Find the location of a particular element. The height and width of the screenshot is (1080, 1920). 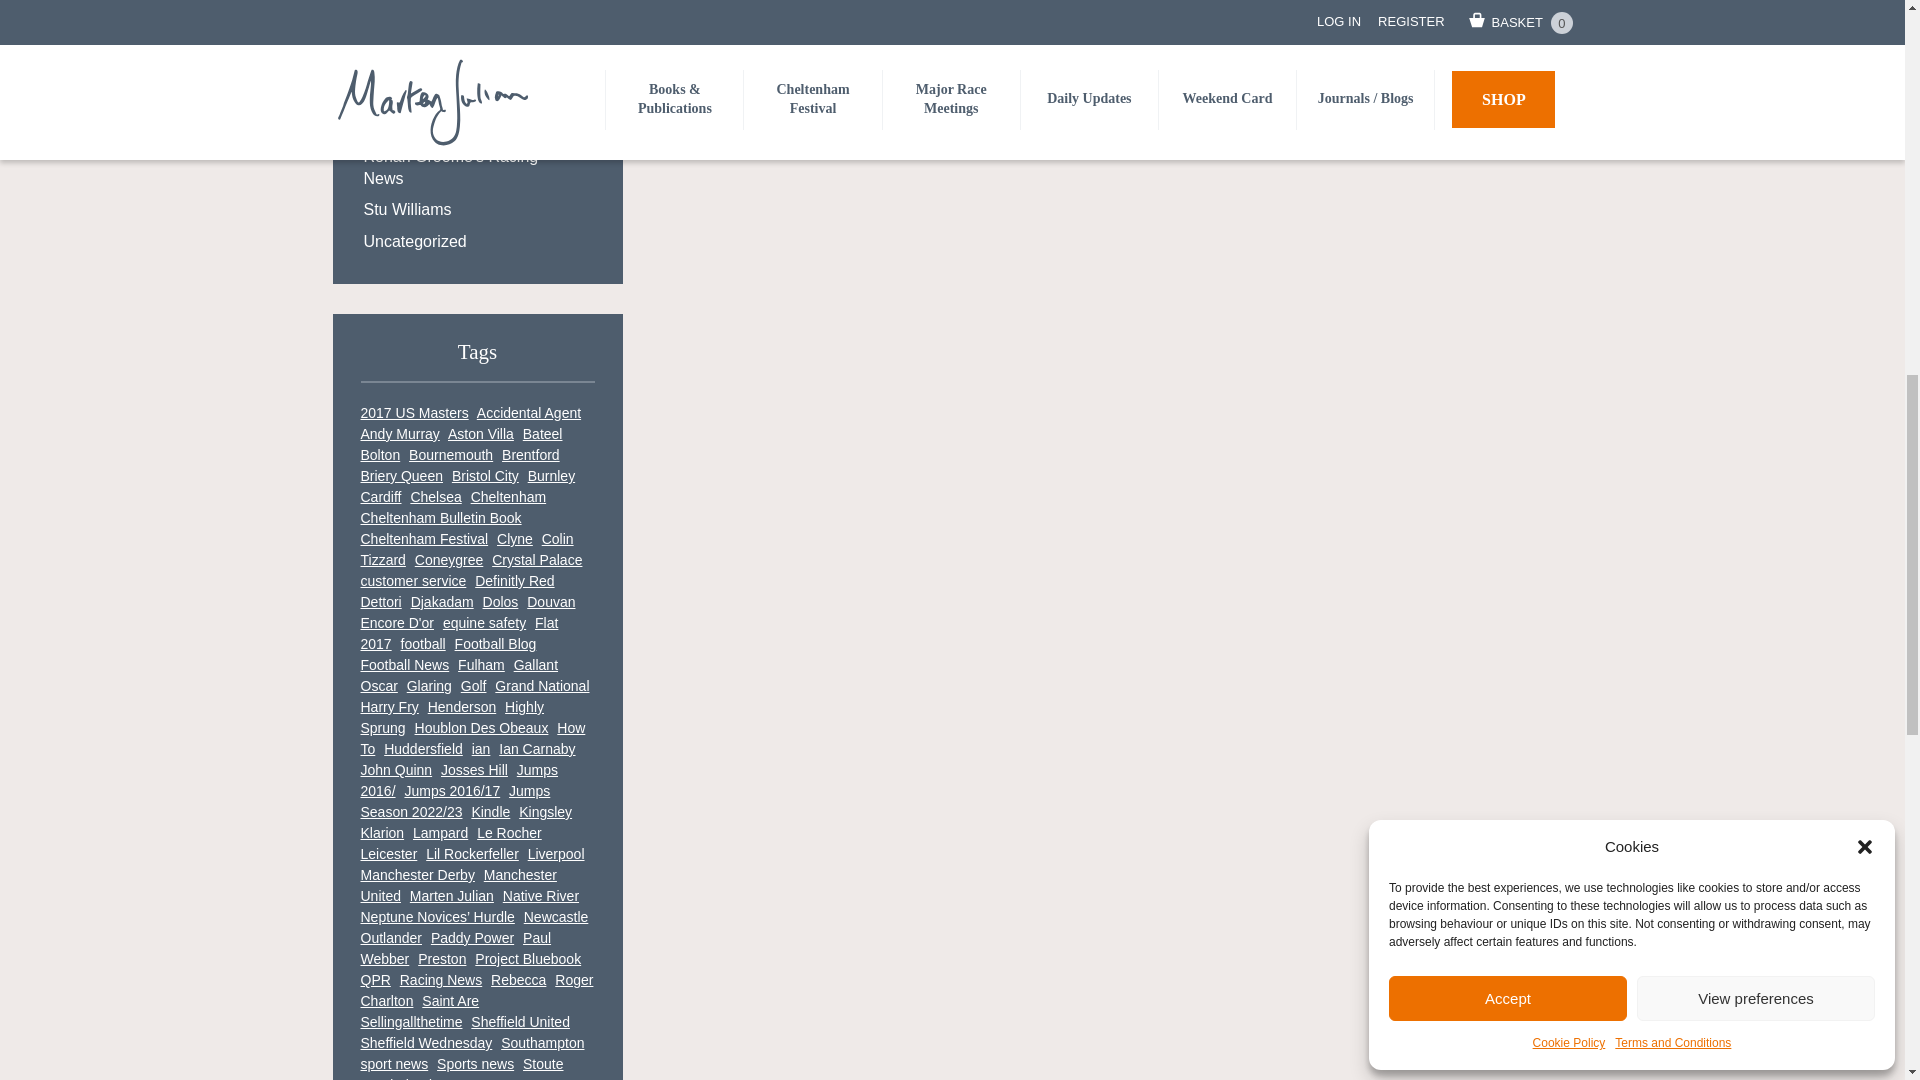

Aston Villa Tag is located at coordinates (480, 433).